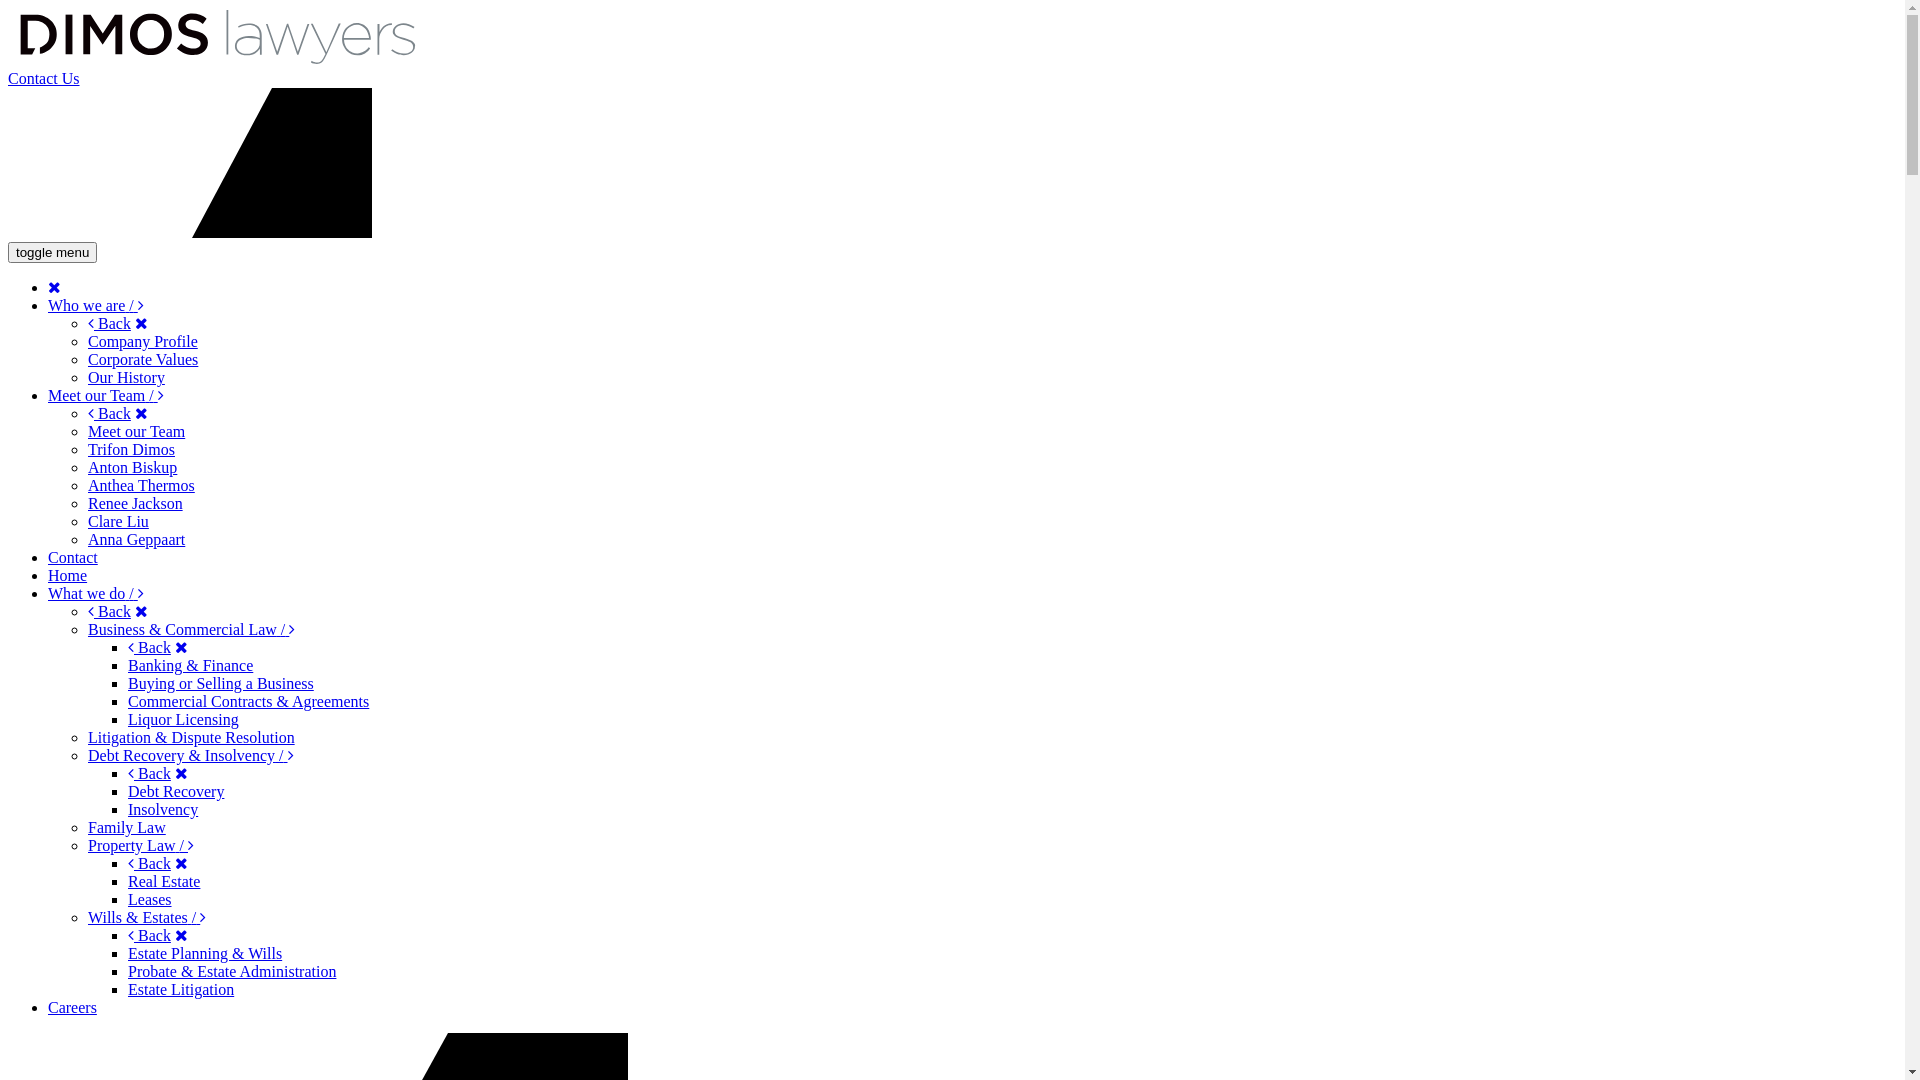 This screenshot has height=1080, width=1920. Describe the element at coordinates (132, 450) in the screenshot. I see `Trifon Dimos` at that location.